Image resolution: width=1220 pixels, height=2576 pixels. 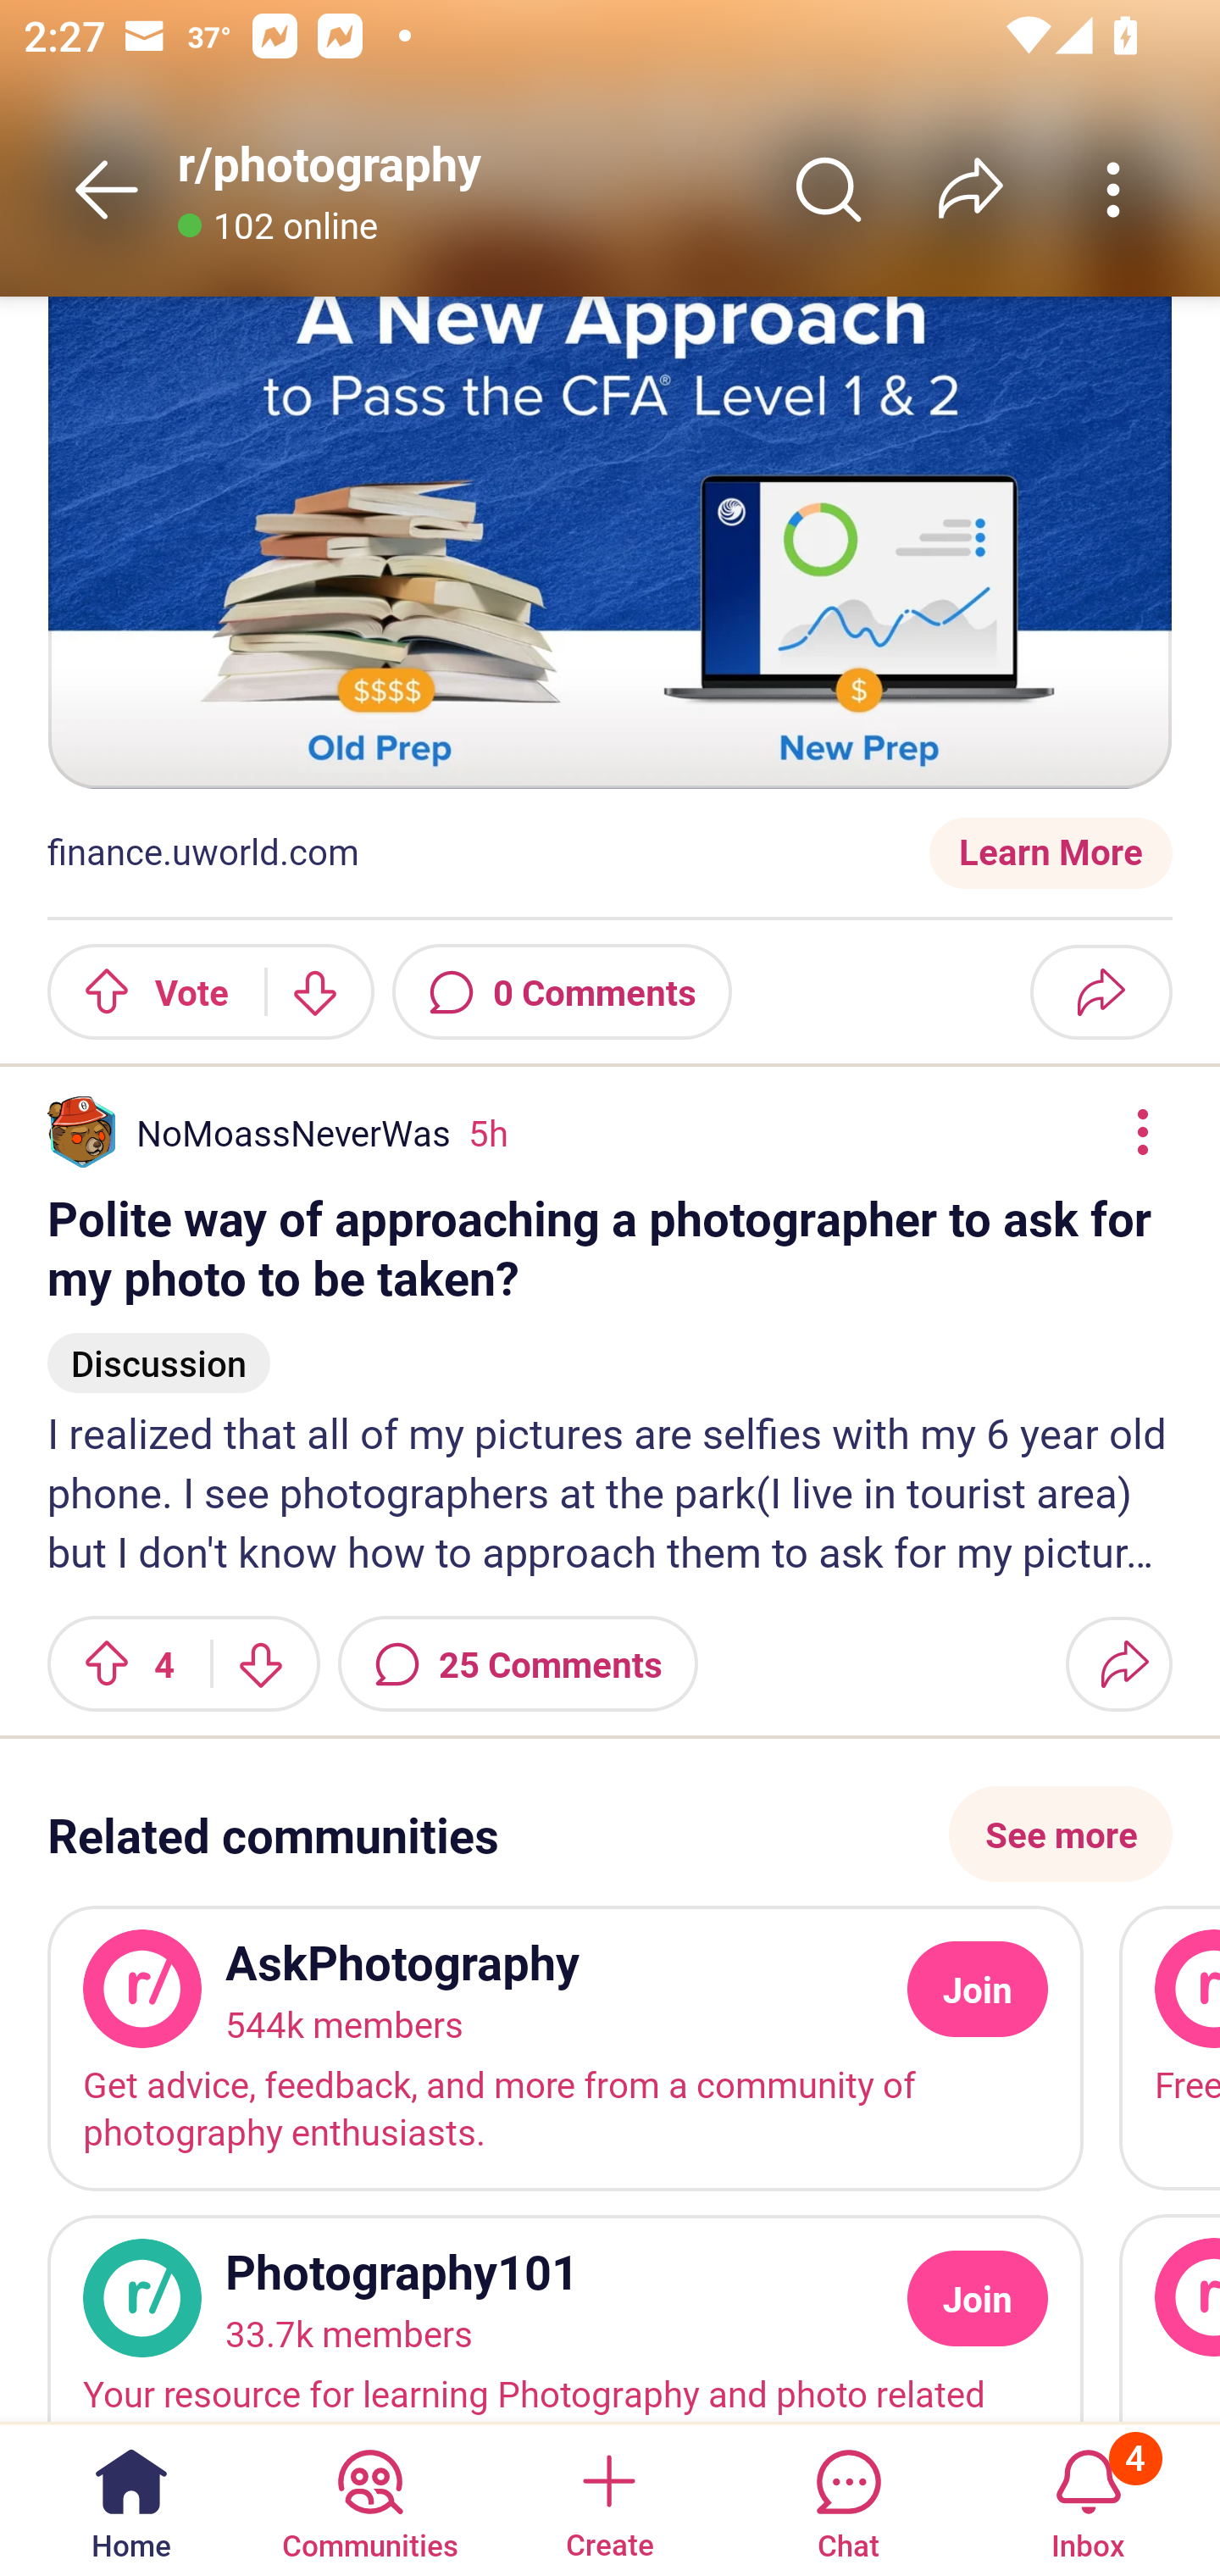 I want to click on Share r/﻿photography, so click(x=971, y=189).